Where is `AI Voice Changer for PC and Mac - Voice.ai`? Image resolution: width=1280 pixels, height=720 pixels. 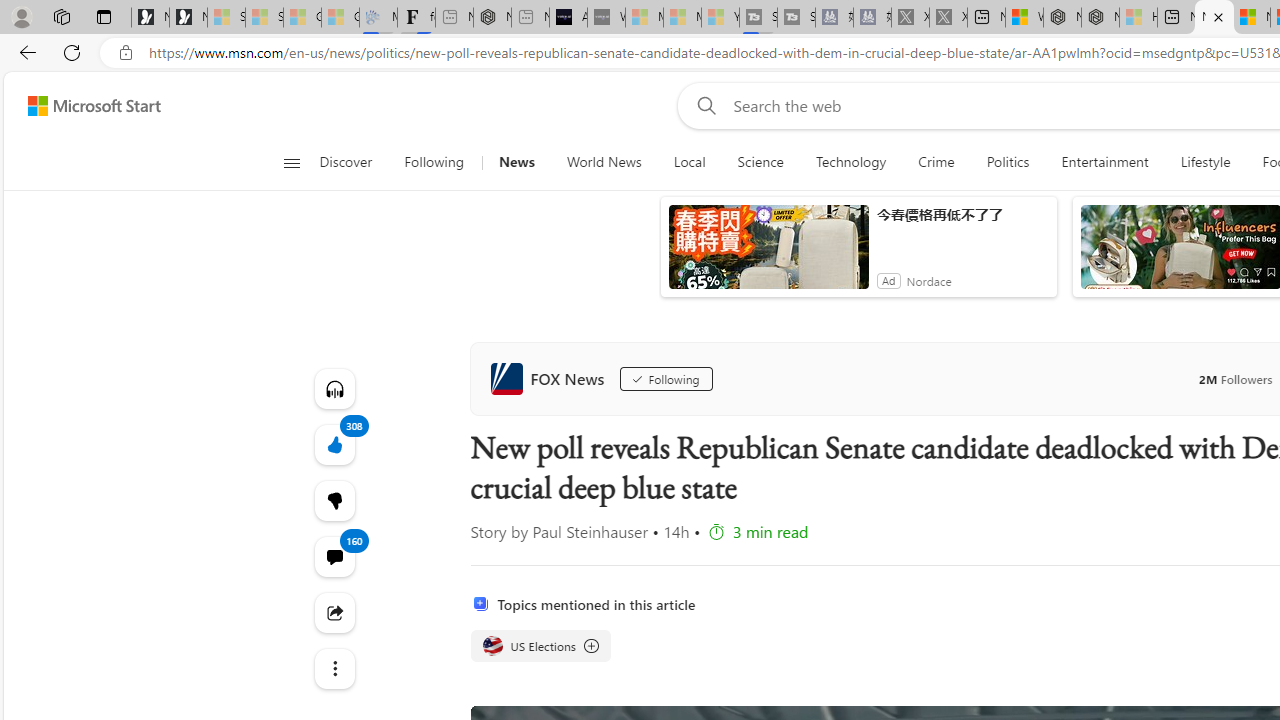
AI Voice Changer for PC and Mac - Voice.ai is located at coordinates (568, 18).